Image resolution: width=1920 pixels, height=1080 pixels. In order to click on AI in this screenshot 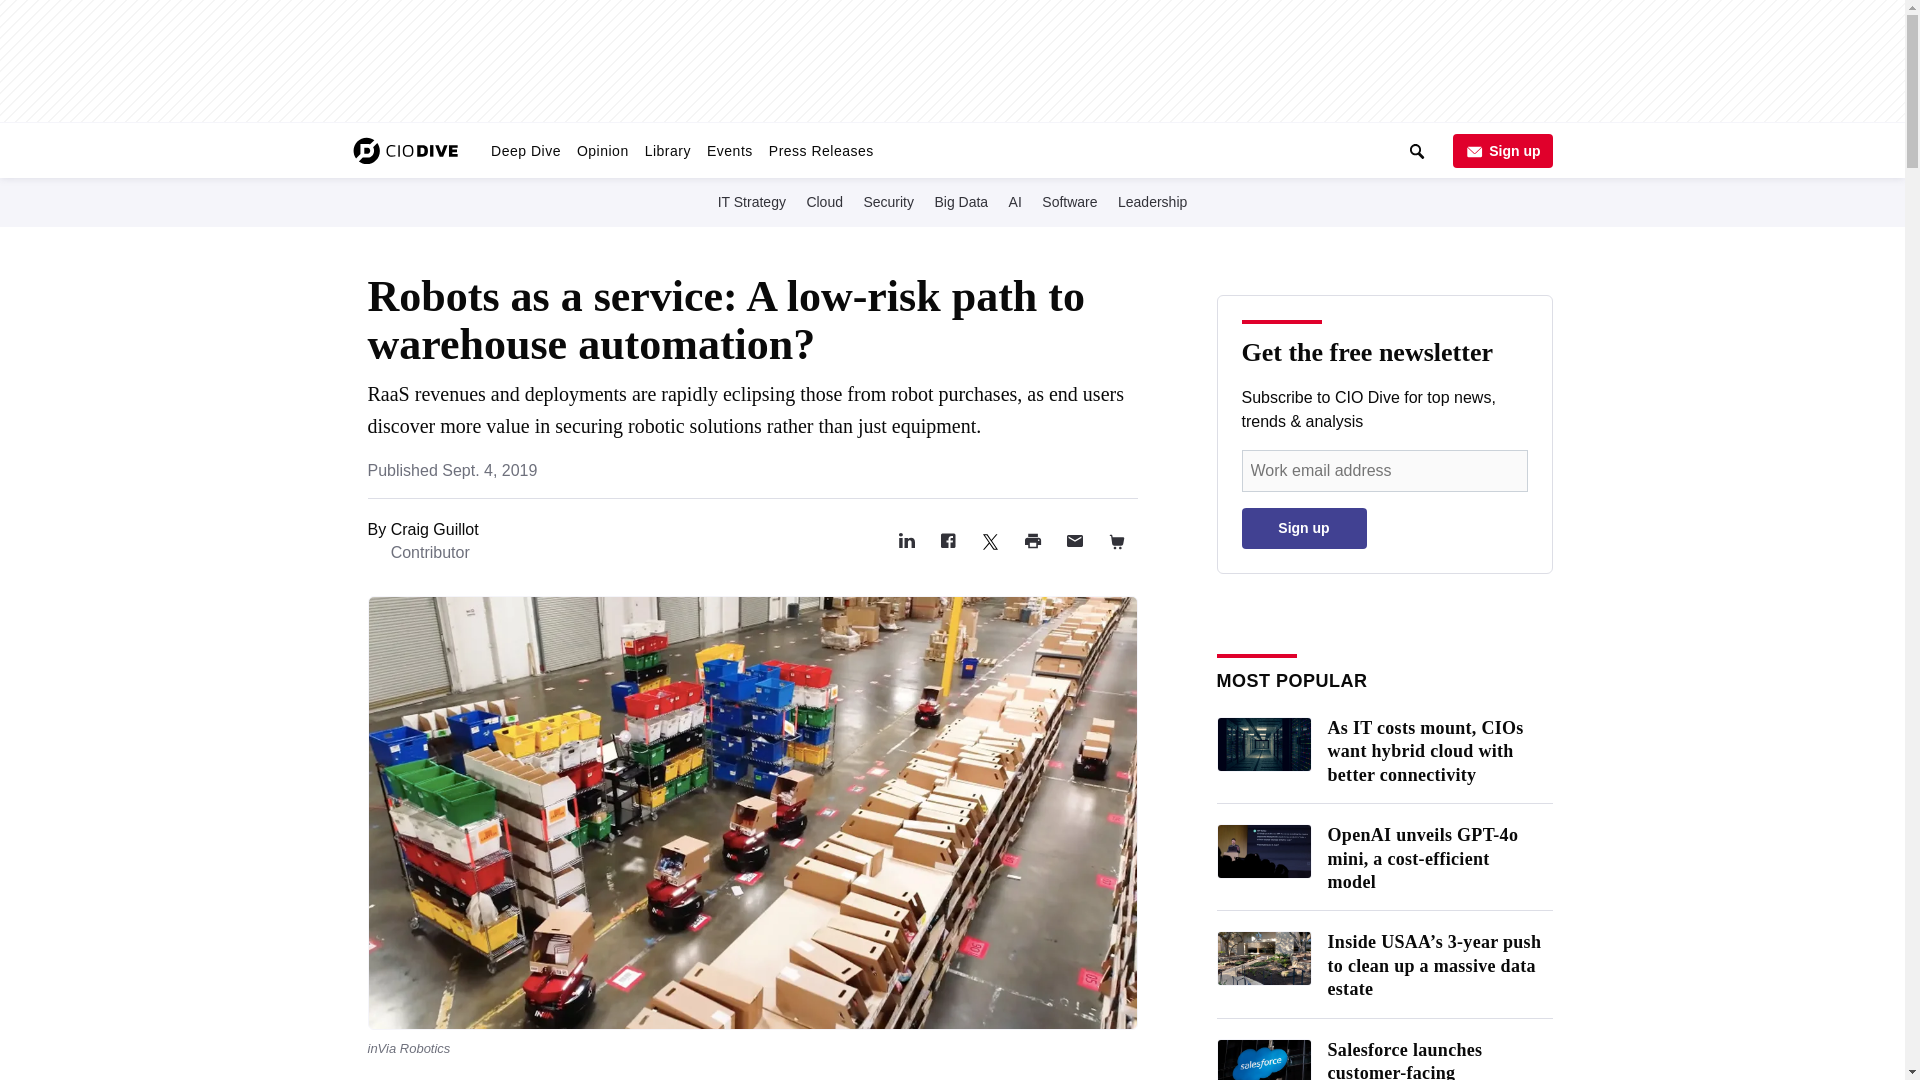, I will do `click(1014, 201)`.